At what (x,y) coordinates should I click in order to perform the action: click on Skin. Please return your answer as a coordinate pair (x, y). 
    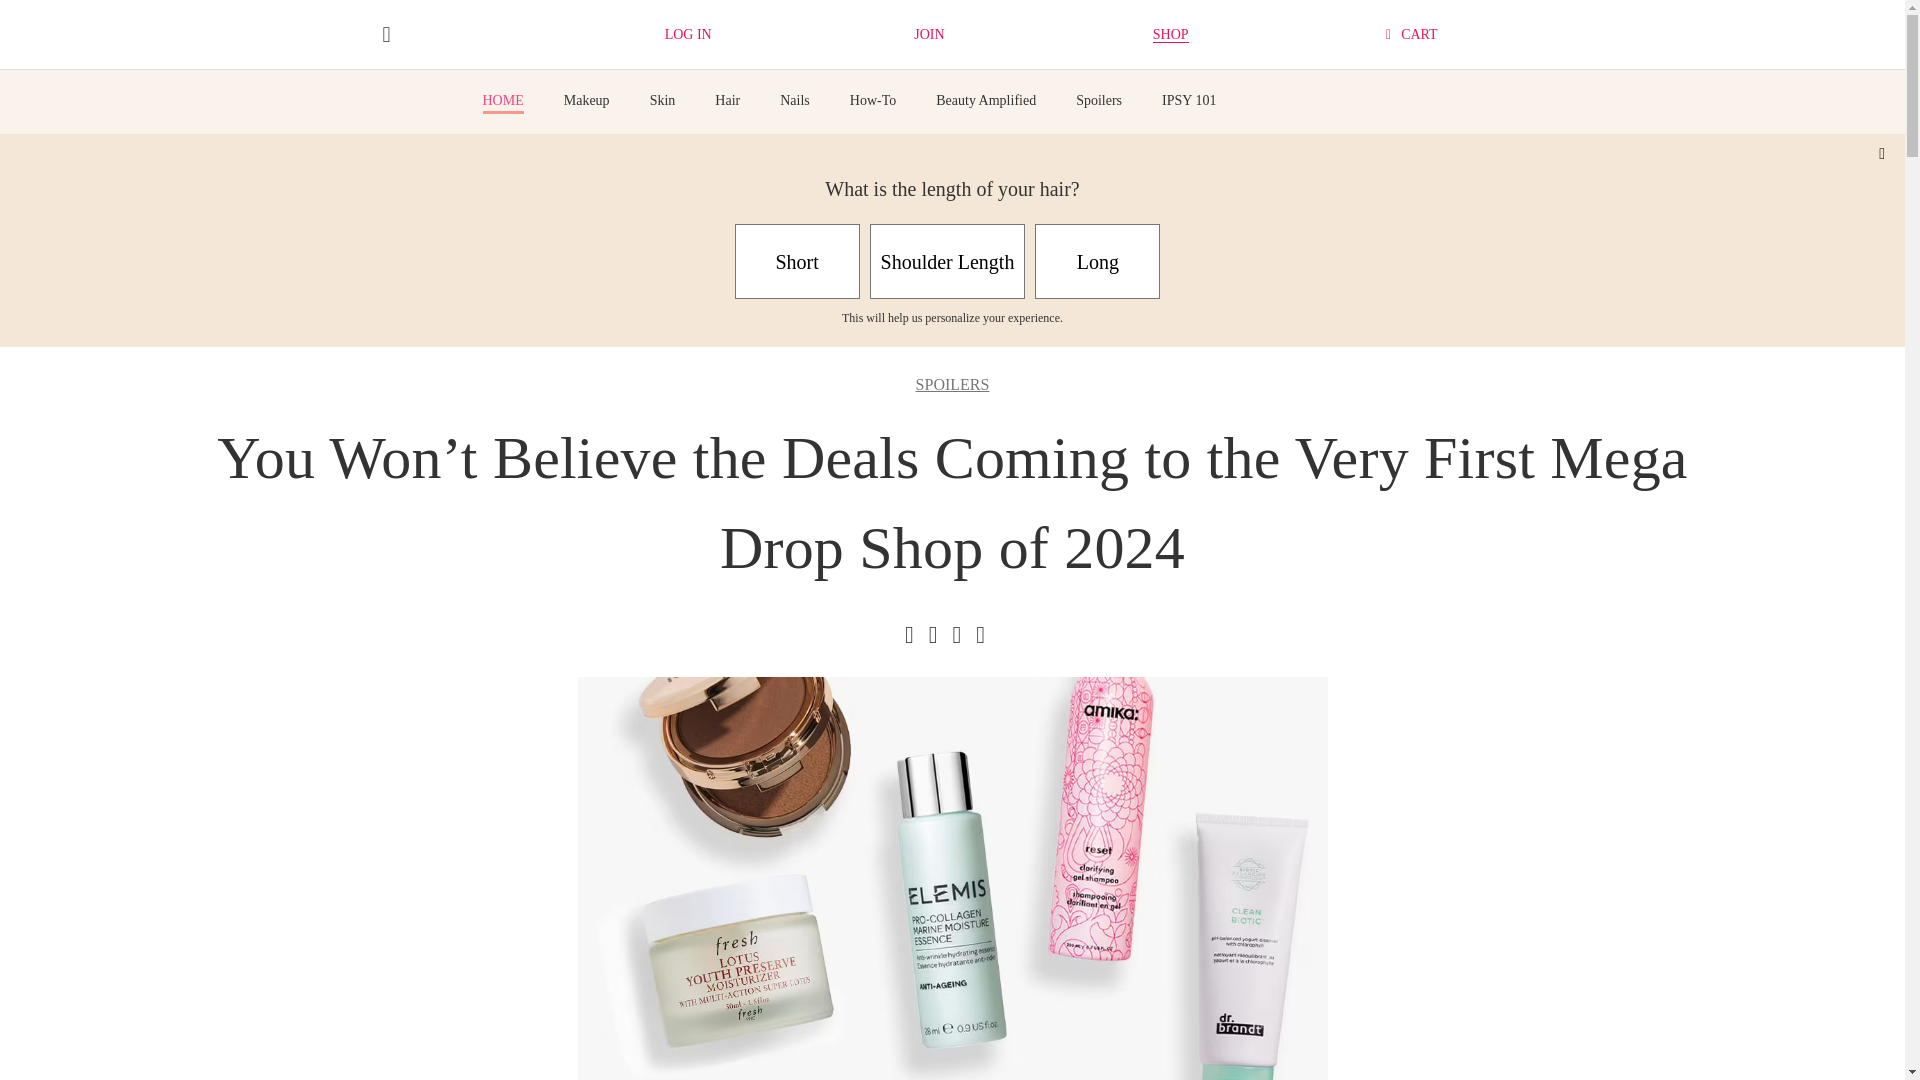
    Looking at the image, I should click on (662, 100).